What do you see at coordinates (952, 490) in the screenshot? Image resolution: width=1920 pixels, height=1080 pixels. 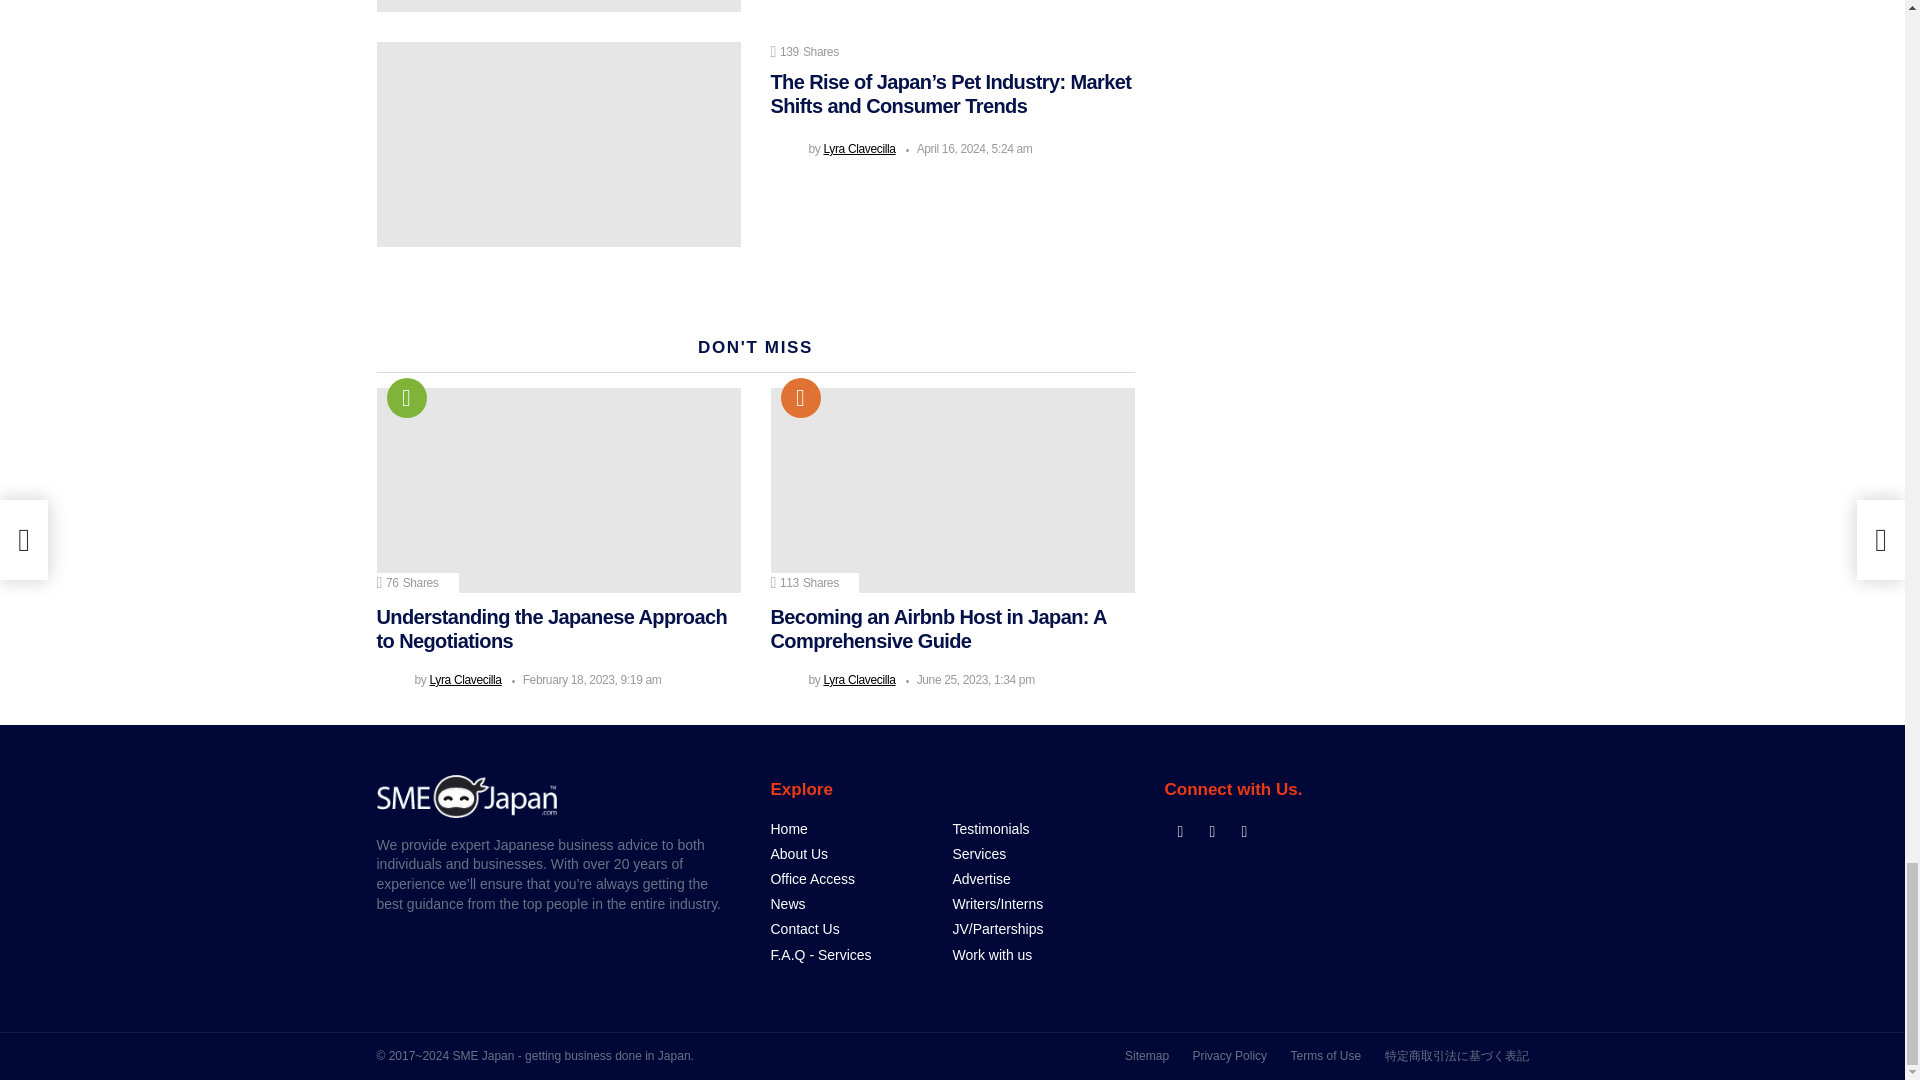 I see `Becoming an Airbnb Host in Japan: A Comprehensive Guide` at bounding box center [952, 490].